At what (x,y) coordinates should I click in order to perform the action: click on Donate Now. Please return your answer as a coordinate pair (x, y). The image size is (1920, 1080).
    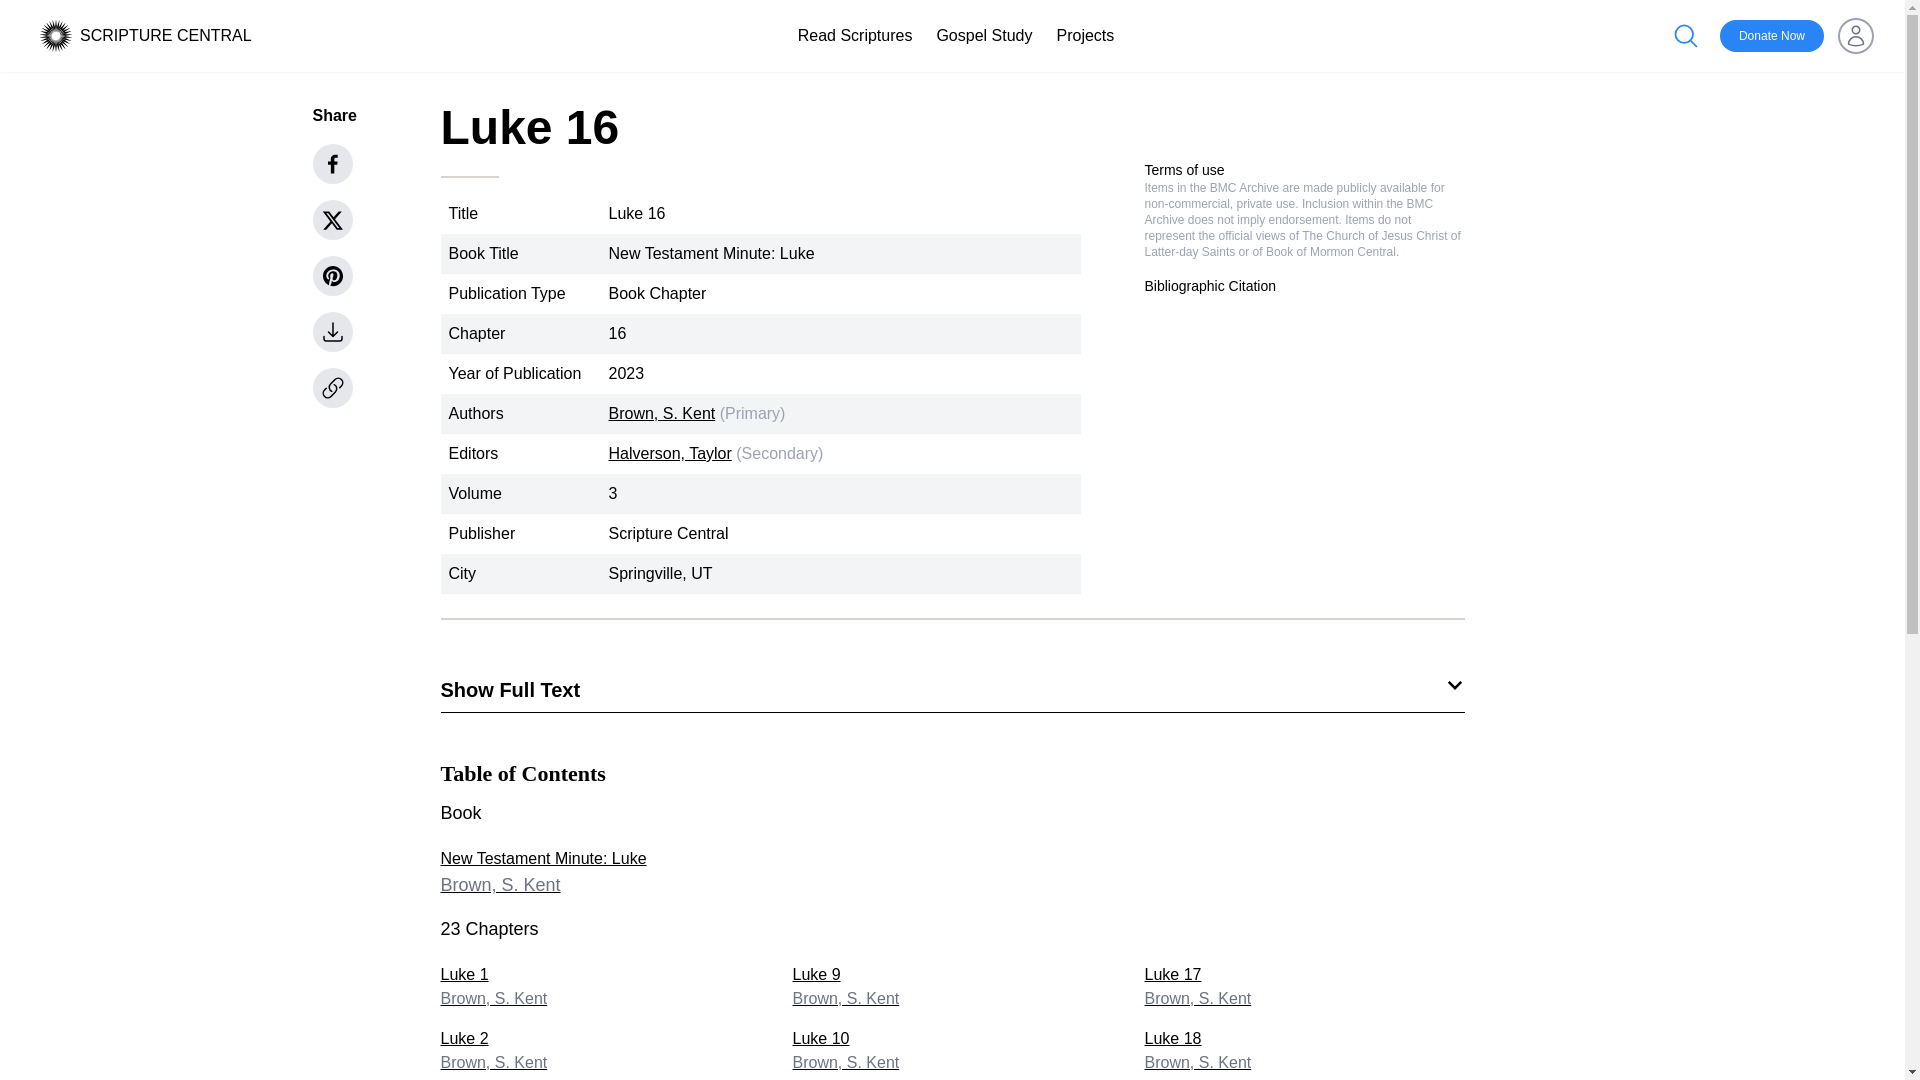
    Looking at the image, I should click on (1772, 36).